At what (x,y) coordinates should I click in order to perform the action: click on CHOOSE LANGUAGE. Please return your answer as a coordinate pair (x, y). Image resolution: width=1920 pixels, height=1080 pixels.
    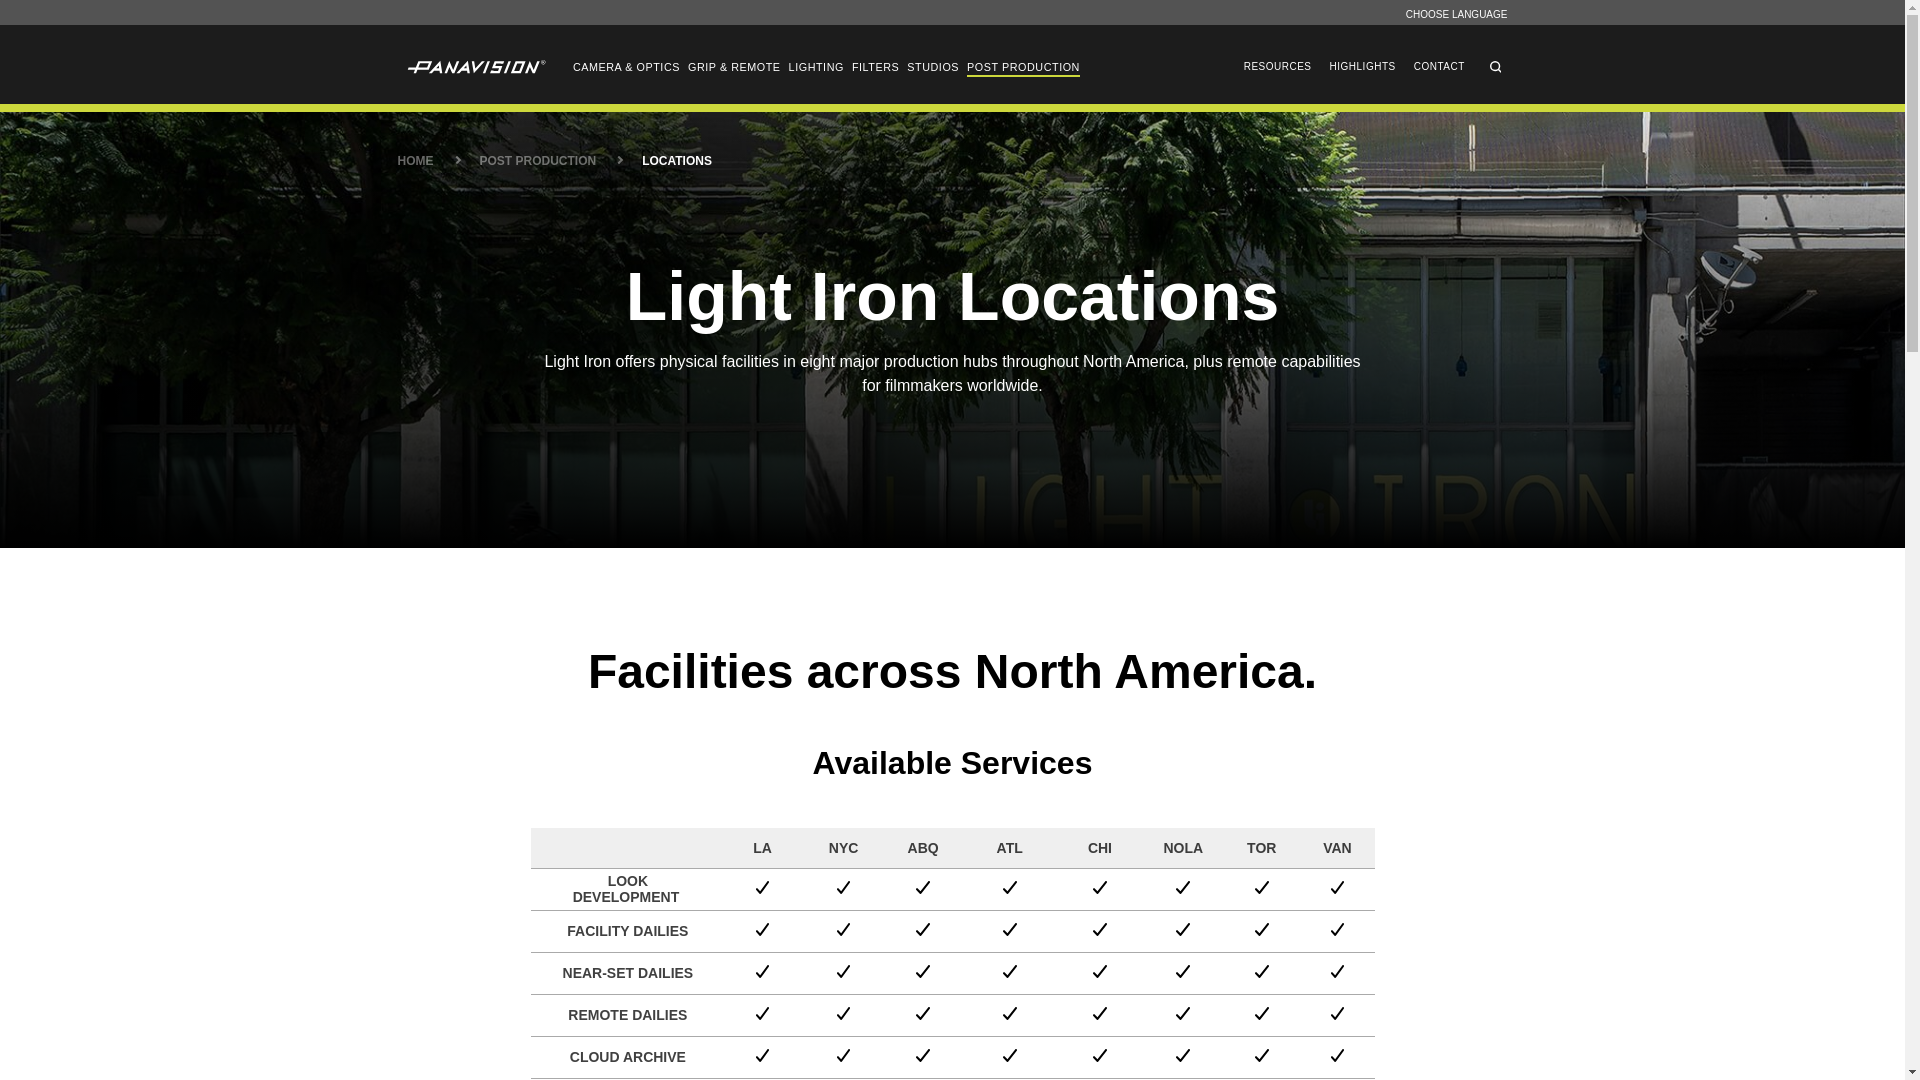
    Looking at the image, I should click on (1456, 13).